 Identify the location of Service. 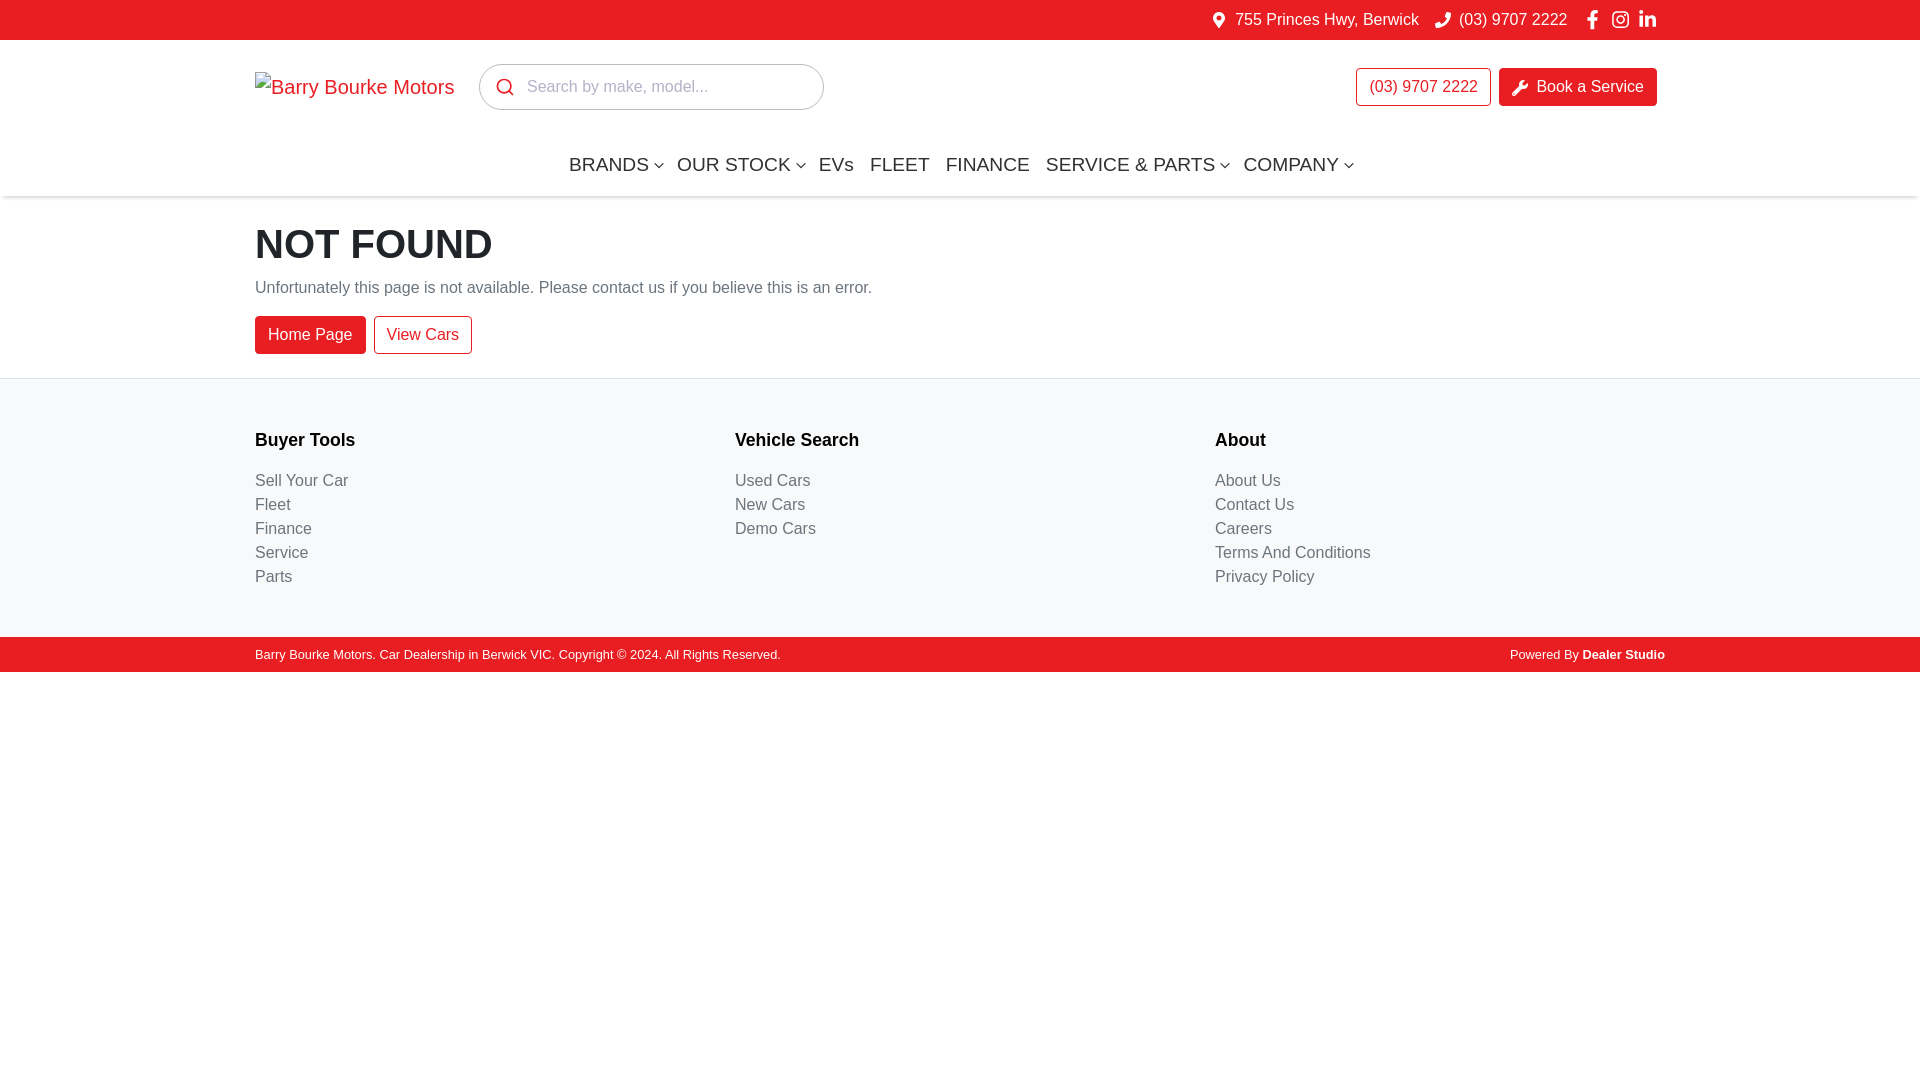
(281, 552).